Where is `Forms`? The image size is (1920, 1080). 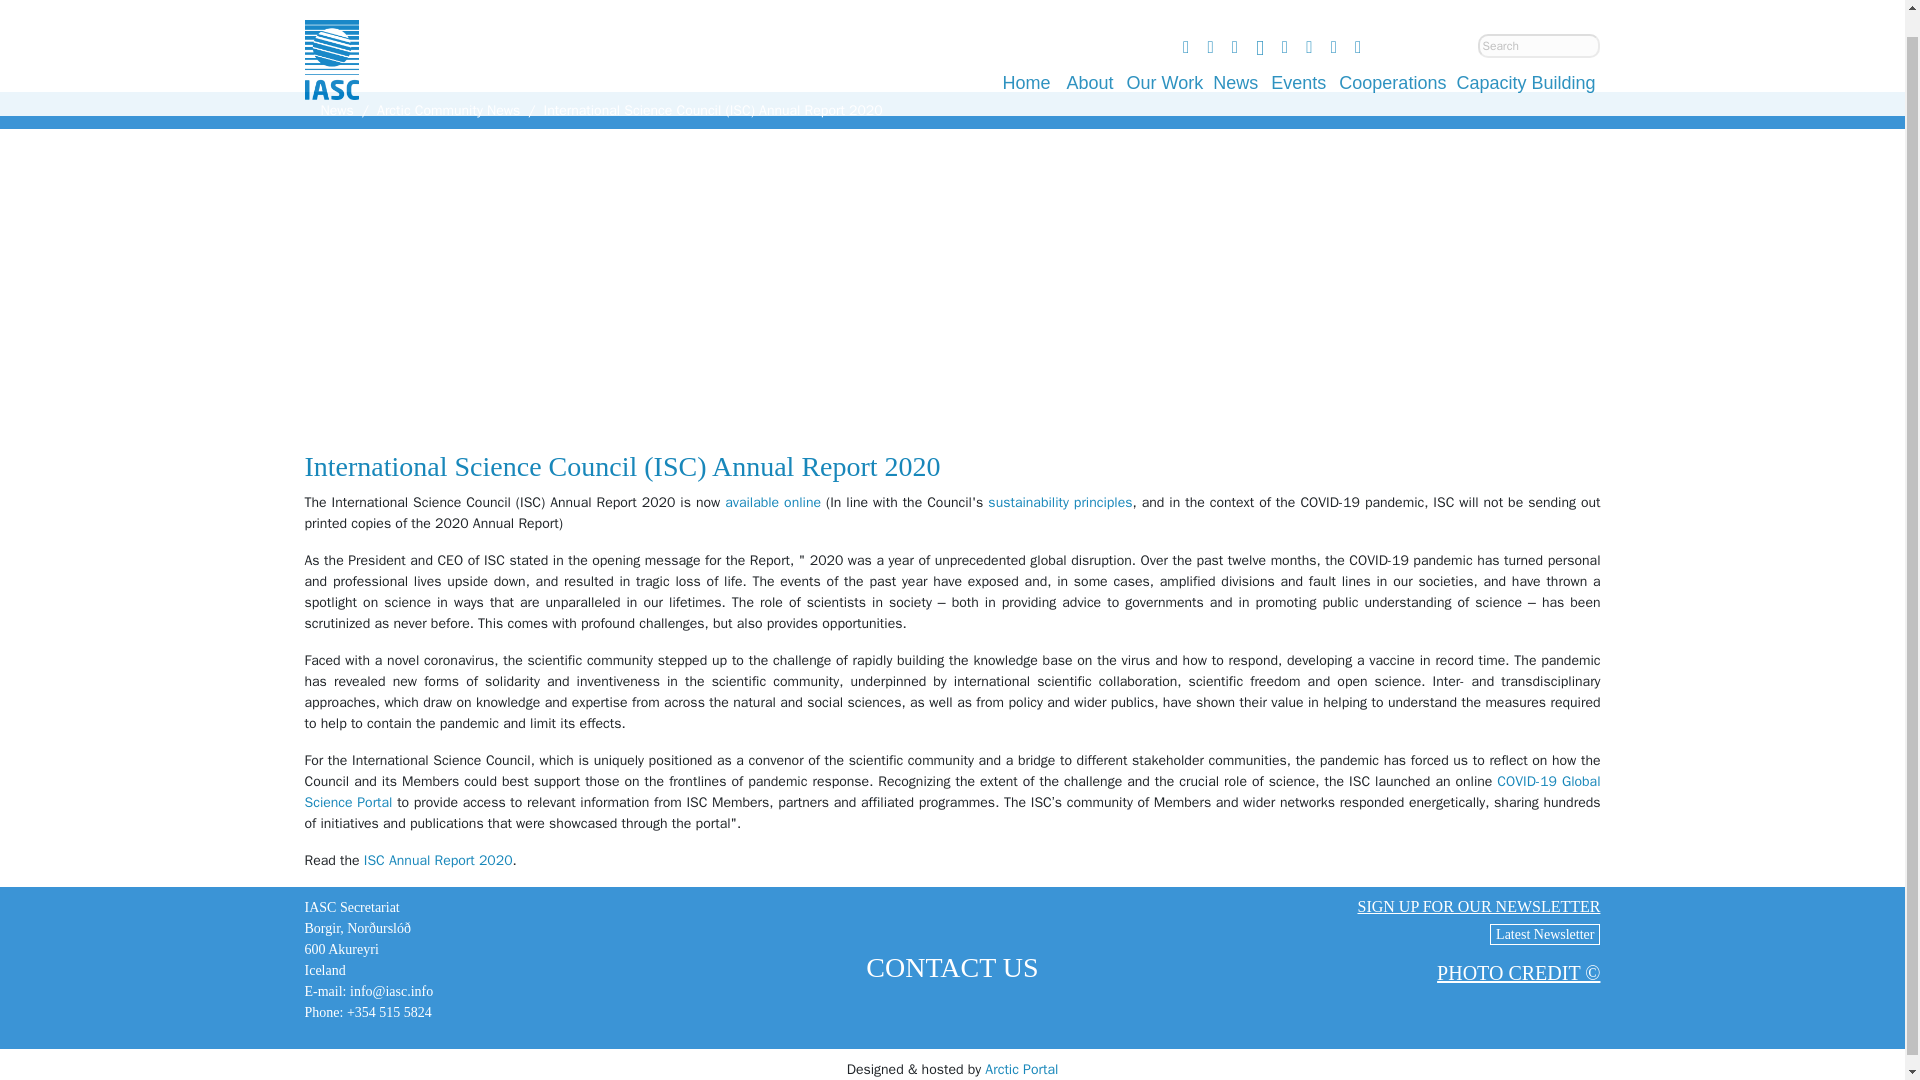
Forms is located at coordinates (1358, 24).